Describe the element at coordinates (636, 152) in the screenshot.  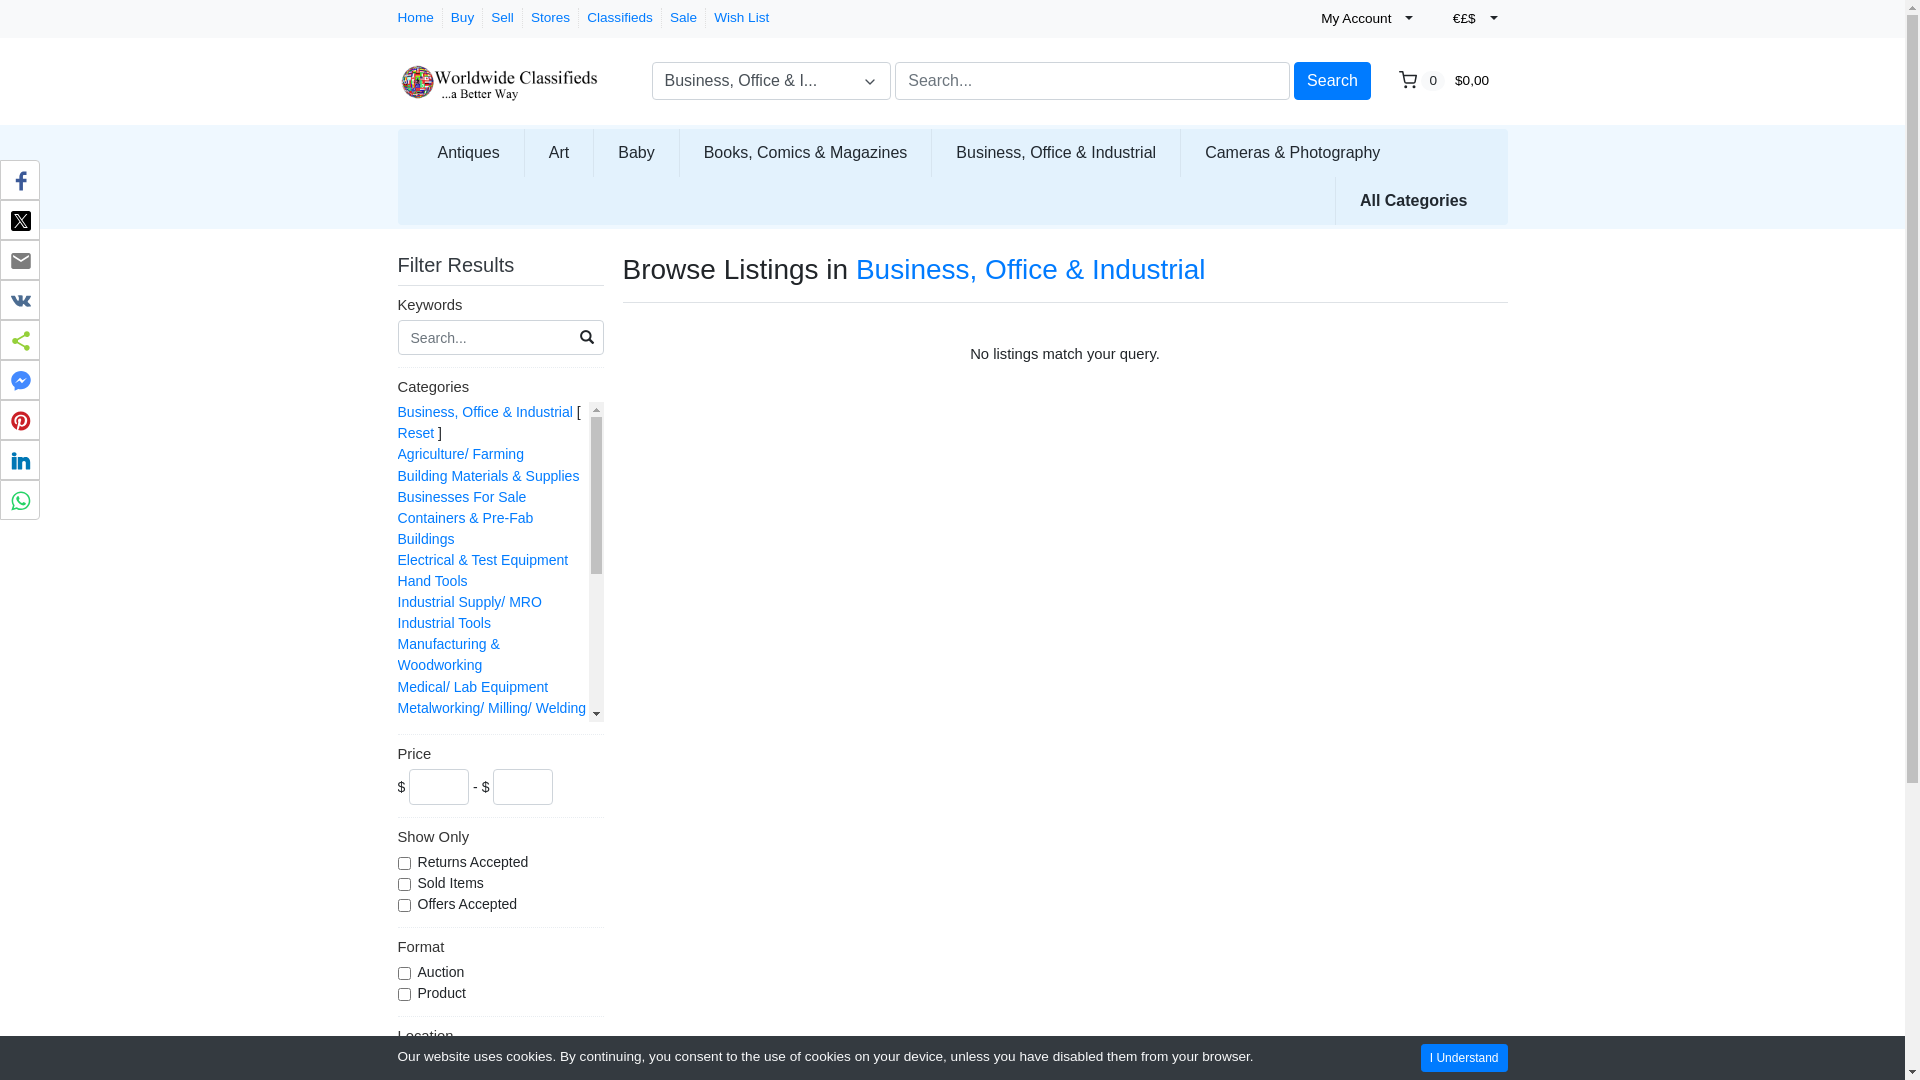
I see `Baby` at that location.